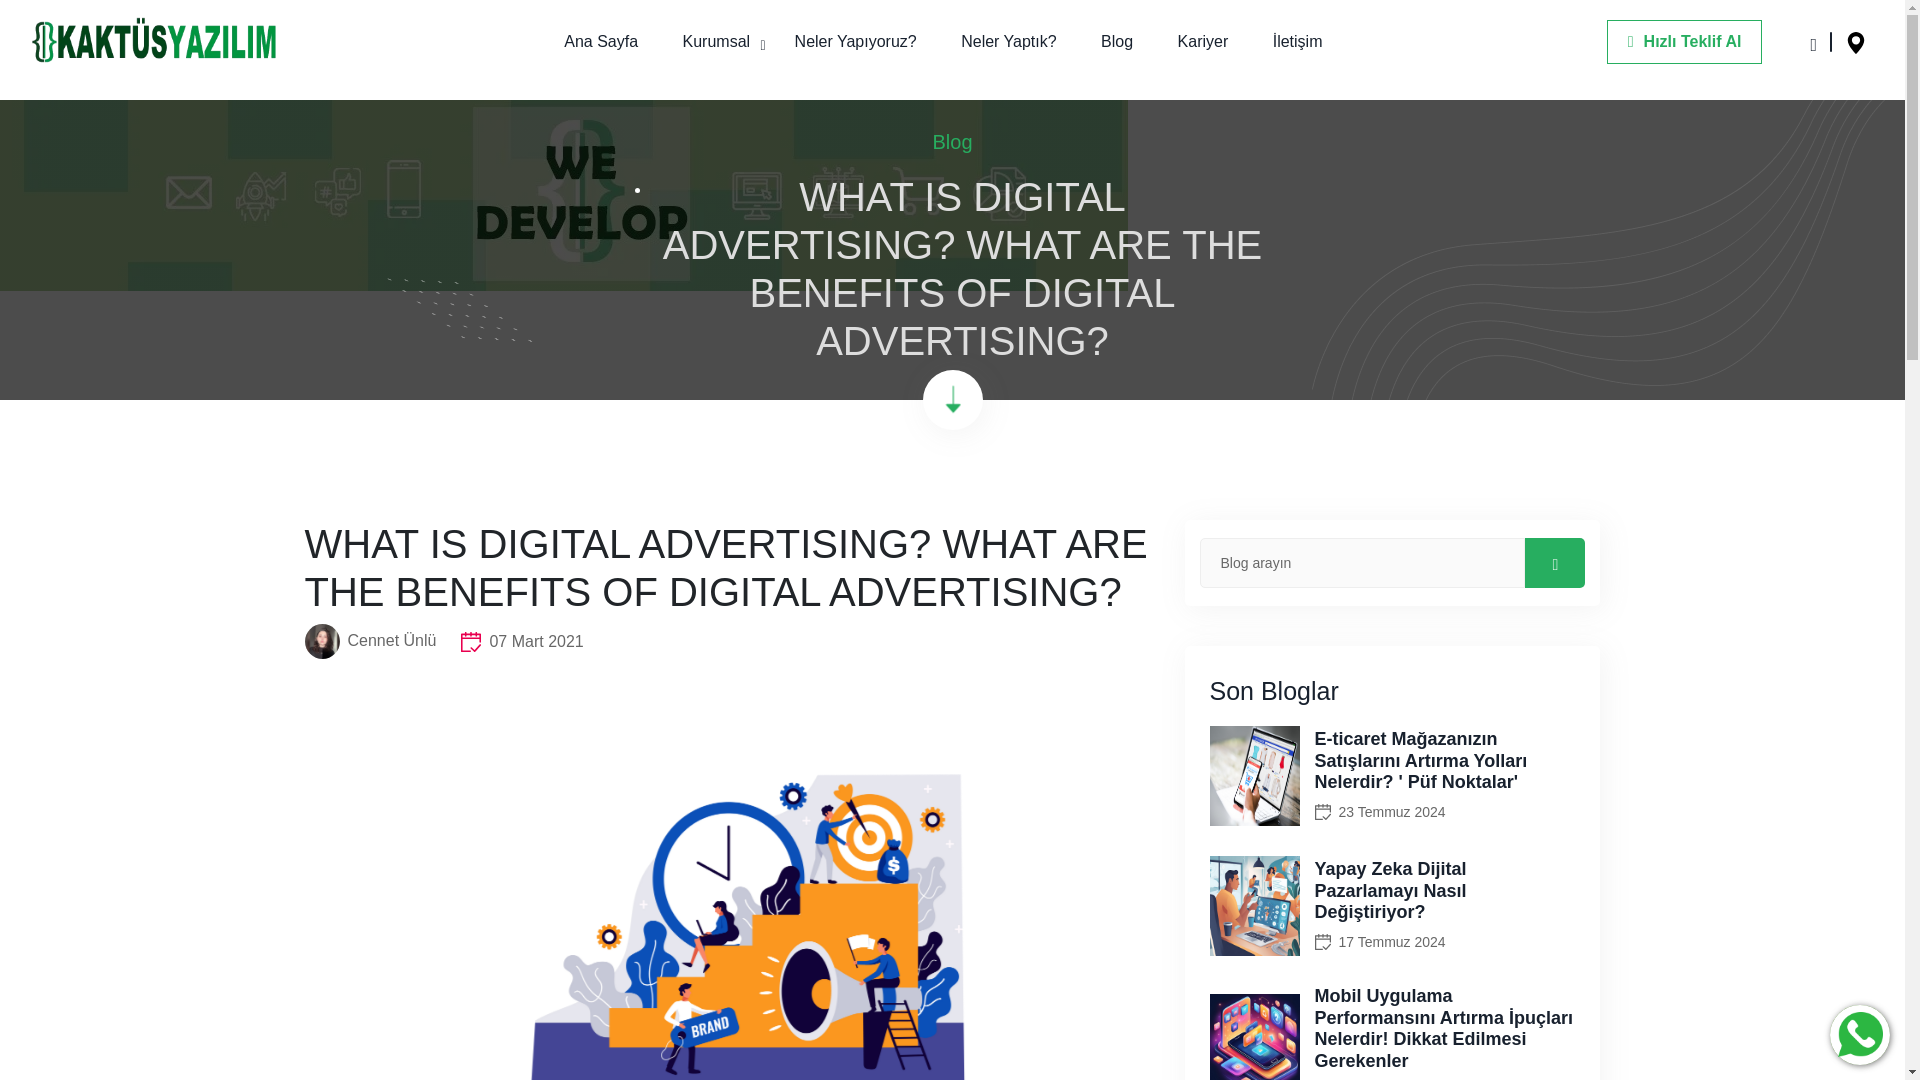 The image size is (1920, 1080). I want to click on Blog, so click(951, 142).